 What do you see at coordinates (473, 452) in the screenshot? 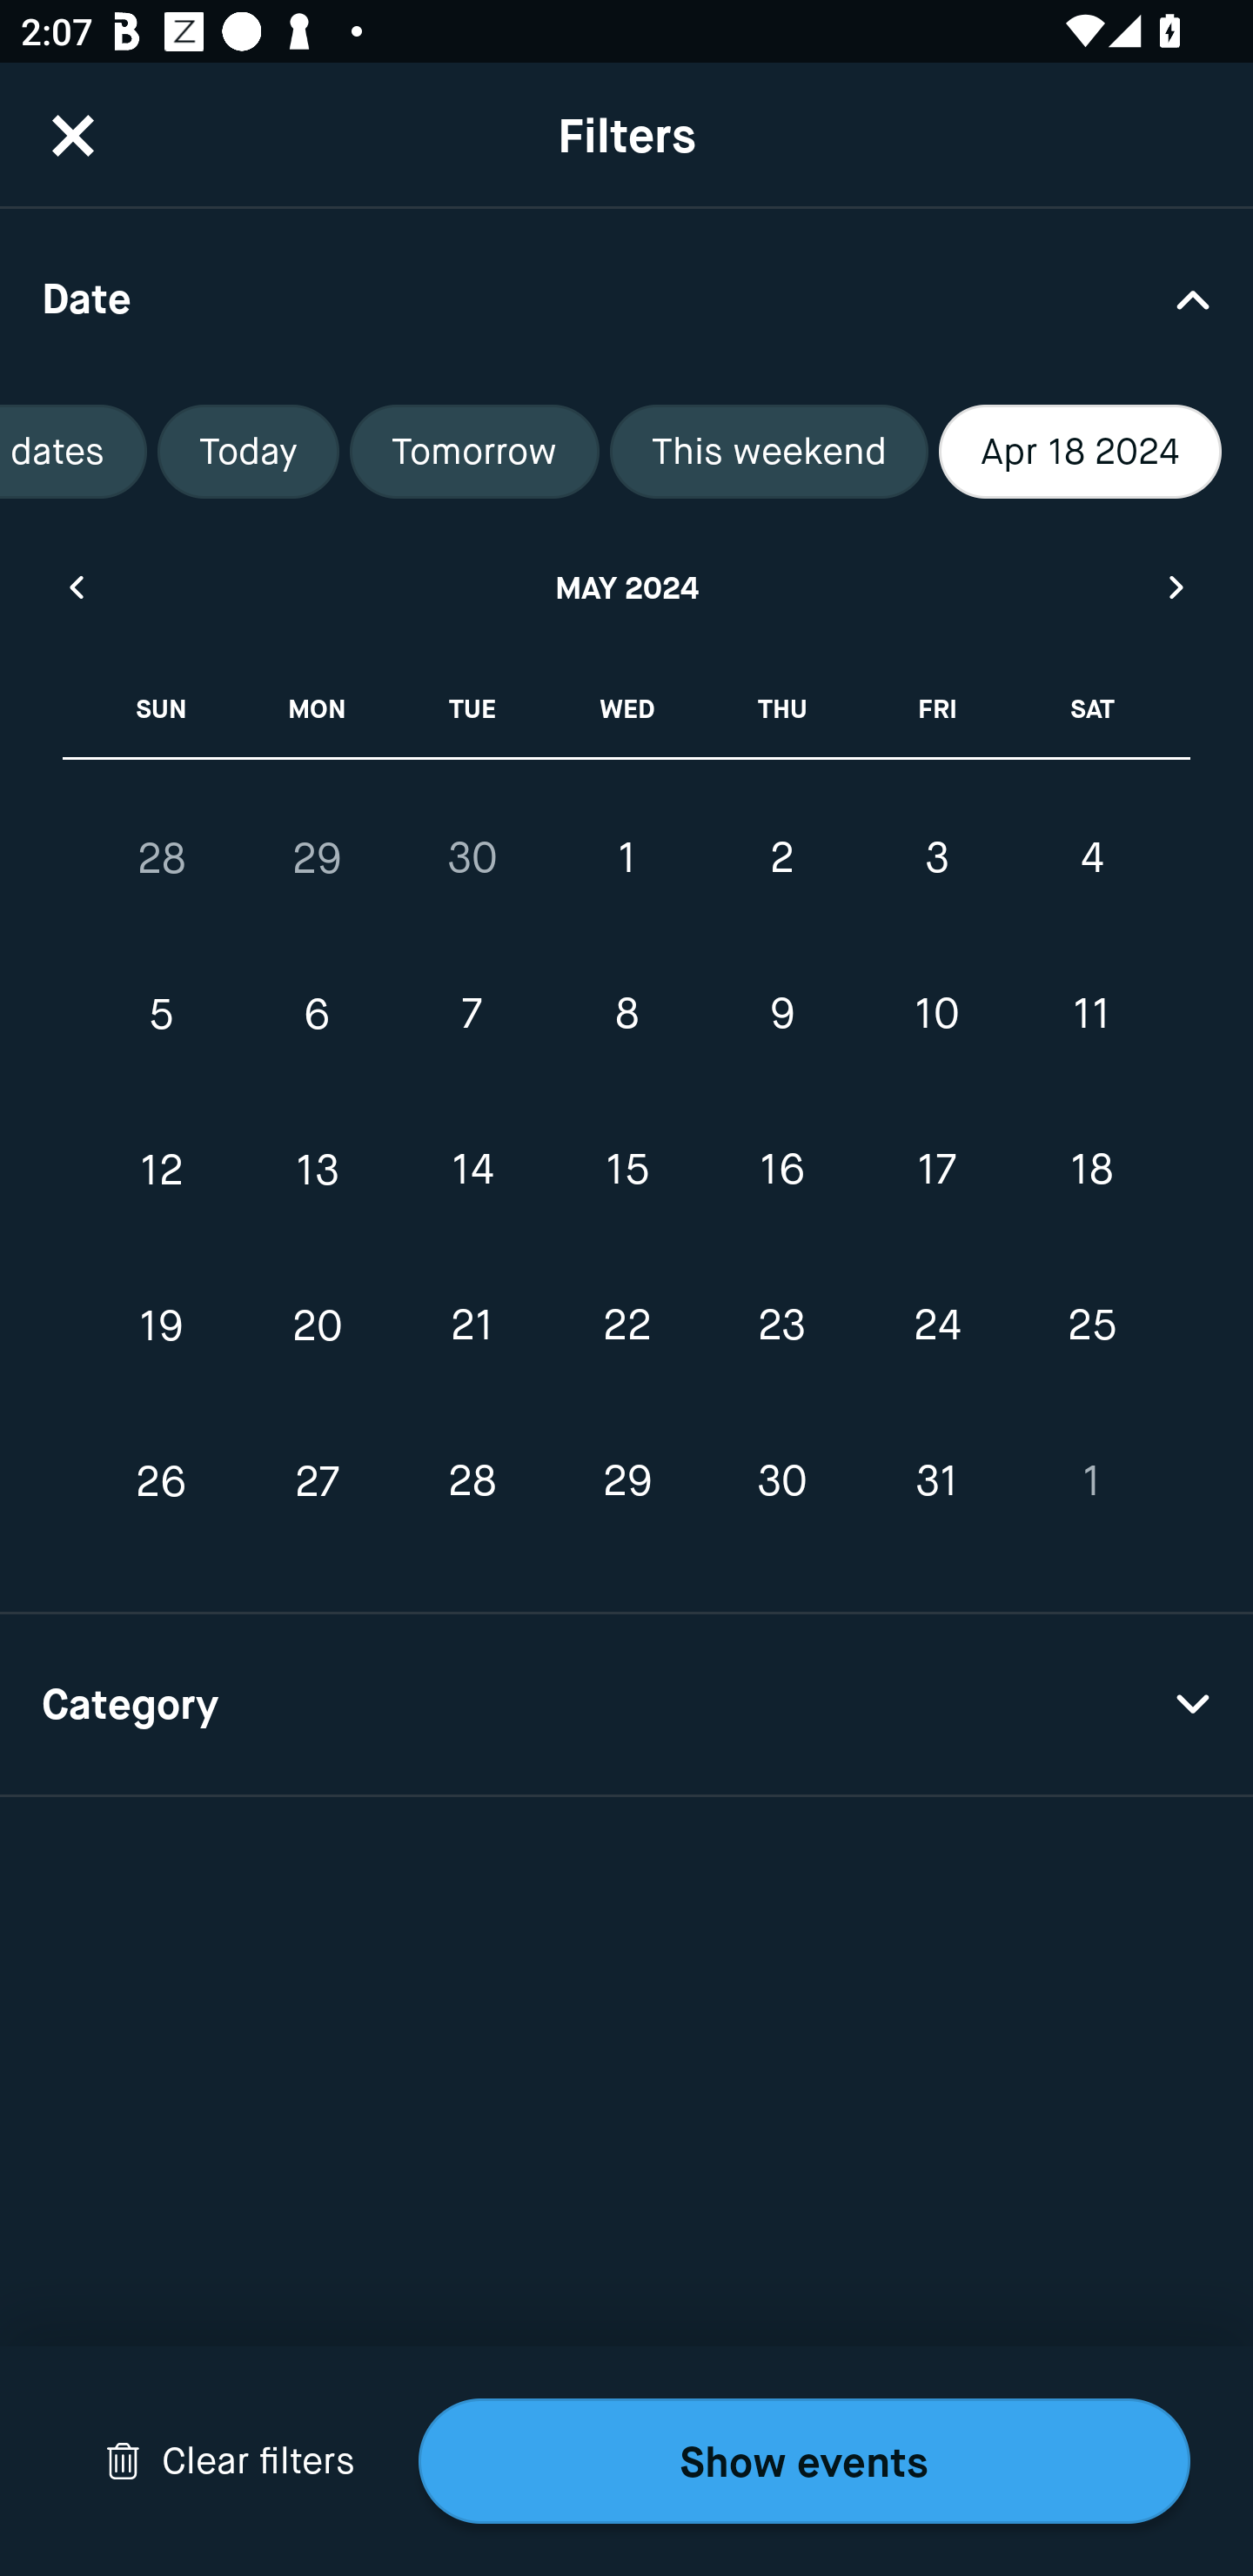
I see `Tomorrow` at bounding box center [473, 452].